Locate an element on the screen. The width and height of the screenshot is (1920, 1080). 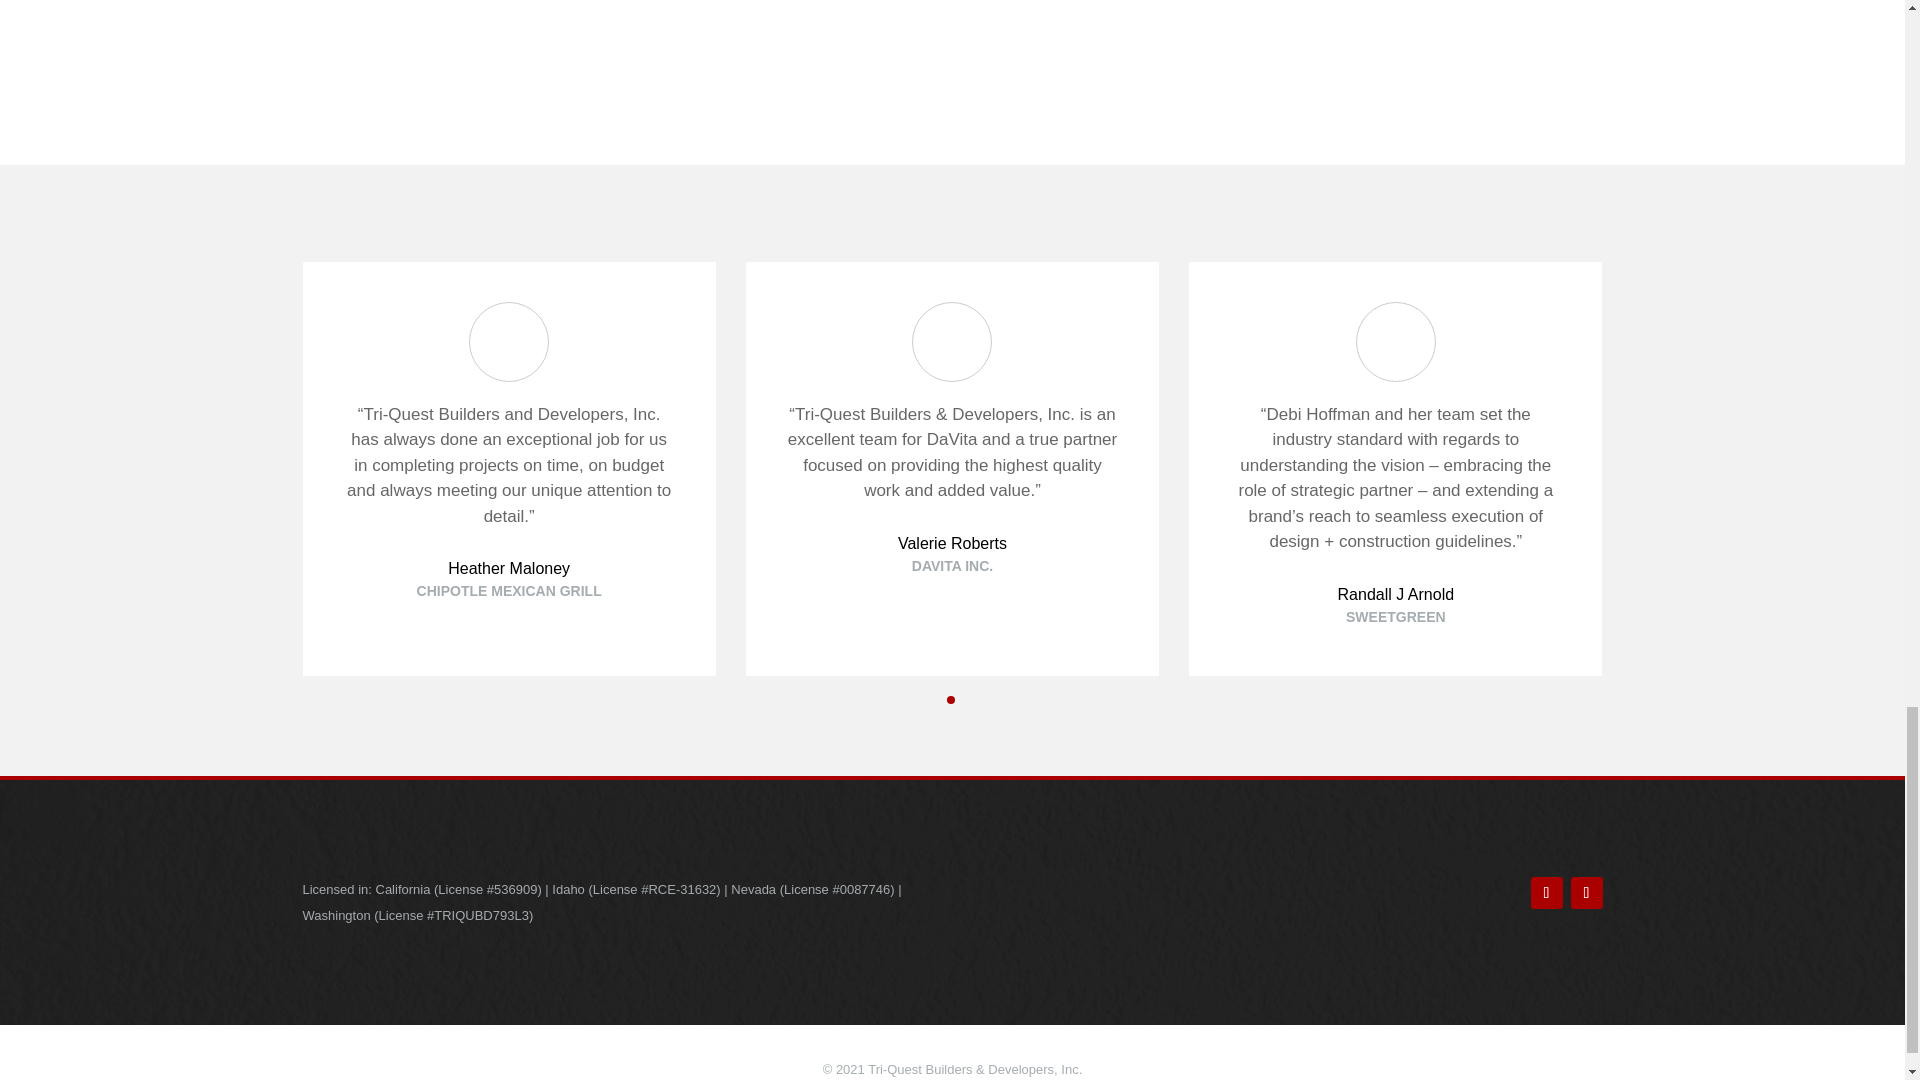
Follow on LinkedIn is located at coordinates (1586, 892).